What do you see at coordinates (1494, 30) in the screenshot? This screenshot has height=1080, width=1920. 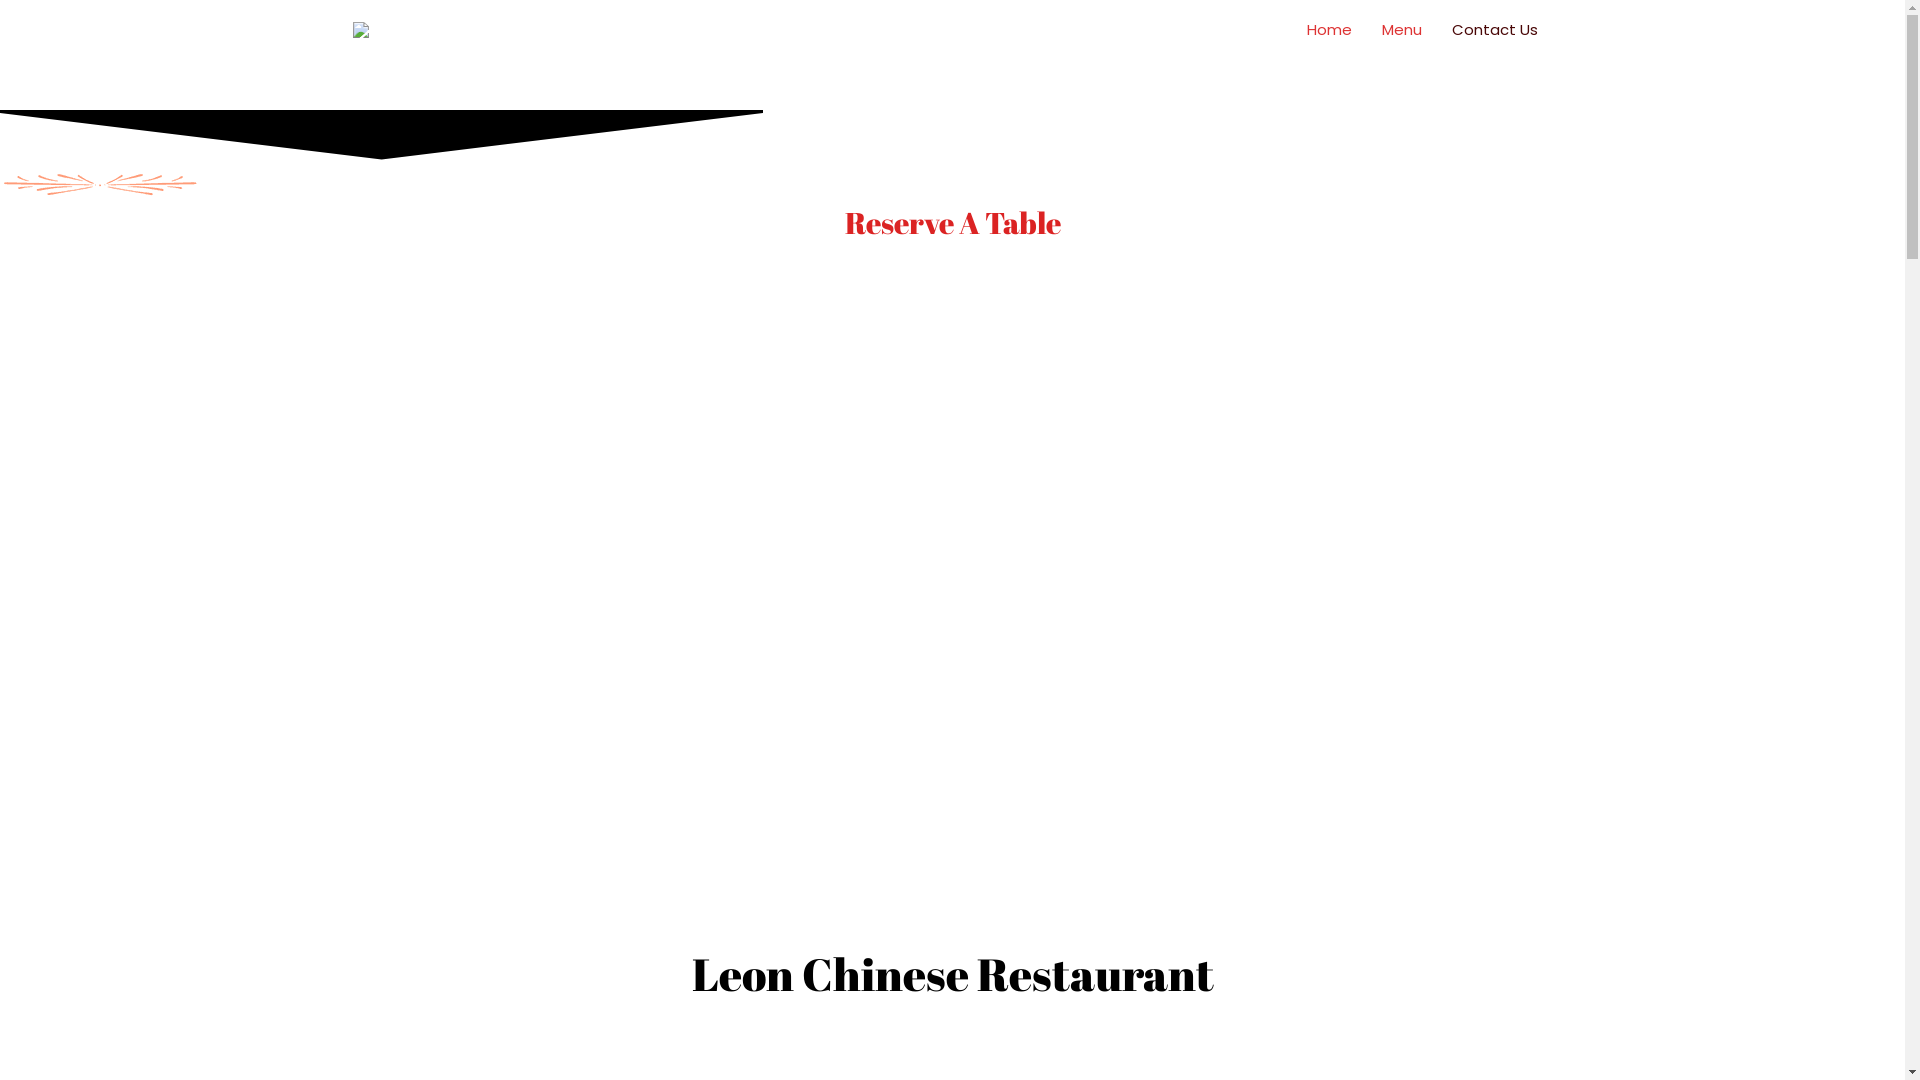 I see `Contact Us` at bounding box center [1494, 30].